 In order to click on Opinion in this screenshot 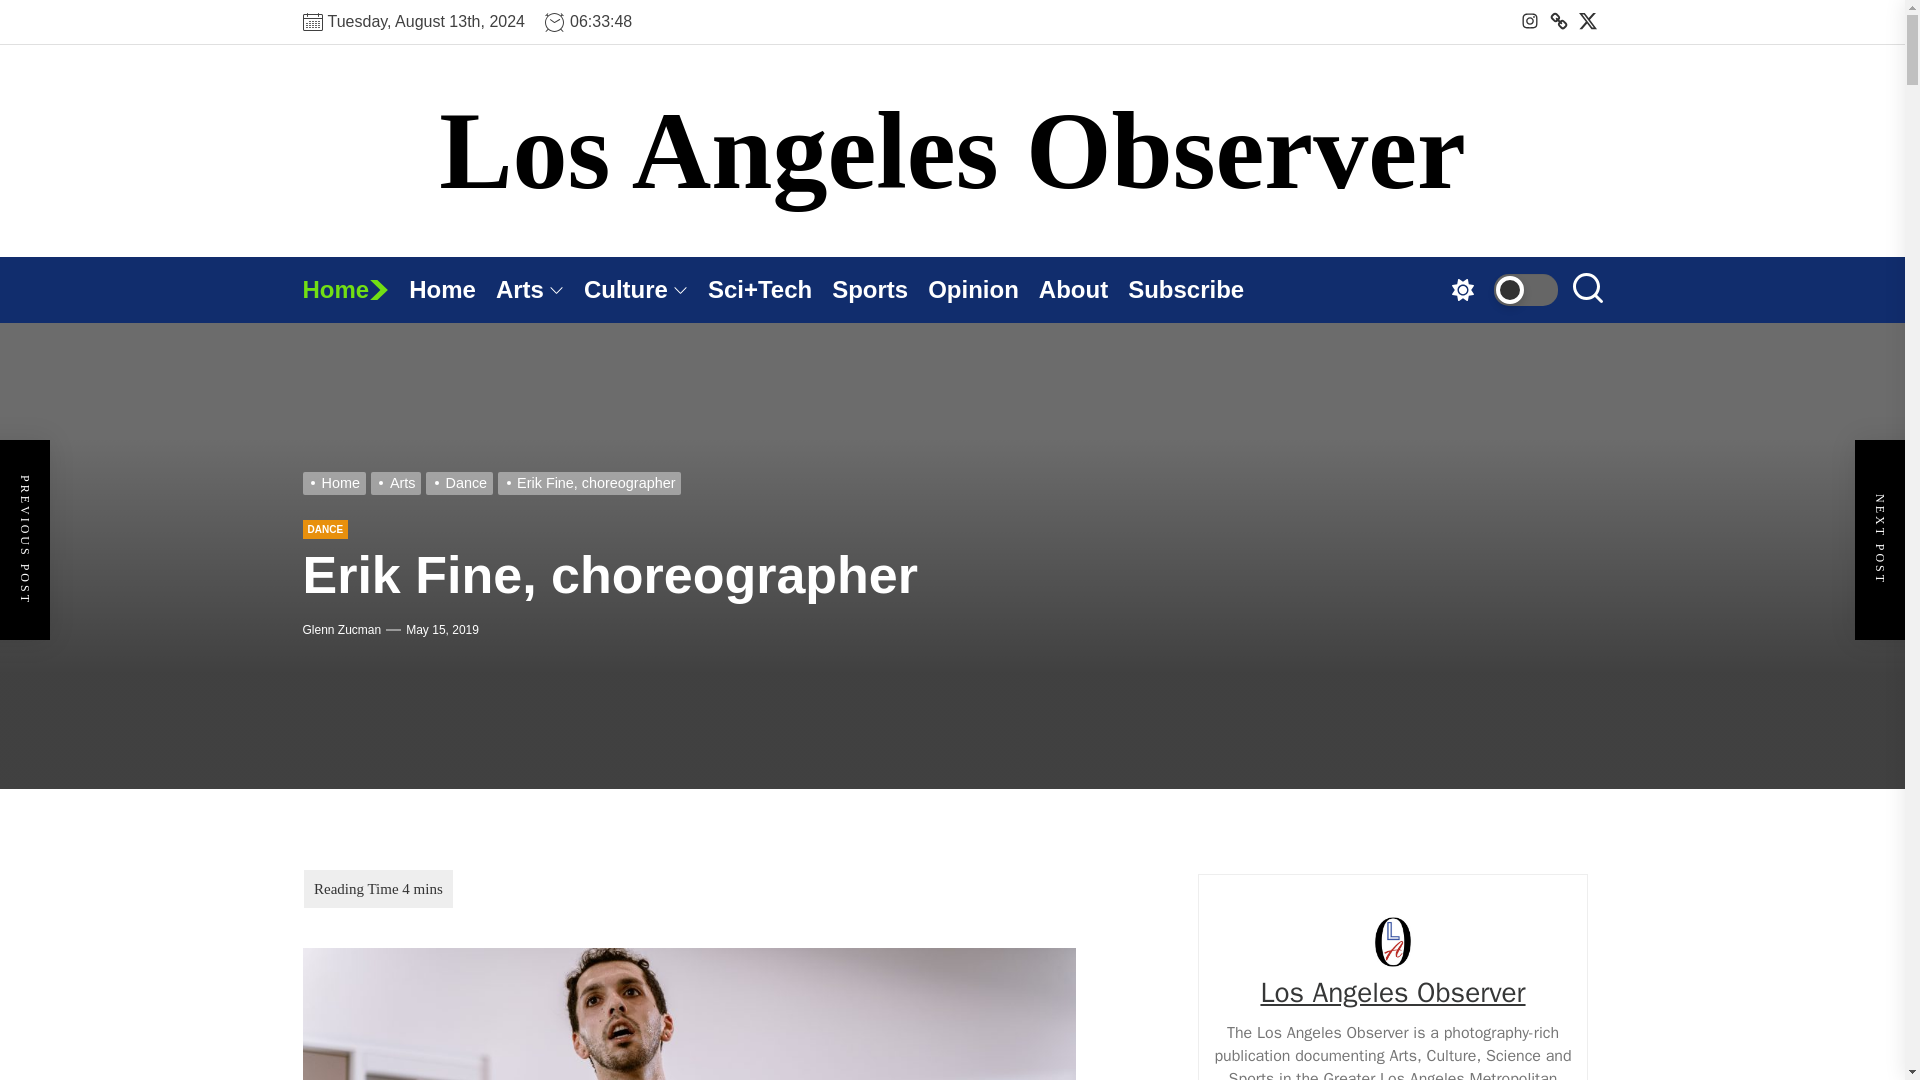, I will do `click(982, 290)`.